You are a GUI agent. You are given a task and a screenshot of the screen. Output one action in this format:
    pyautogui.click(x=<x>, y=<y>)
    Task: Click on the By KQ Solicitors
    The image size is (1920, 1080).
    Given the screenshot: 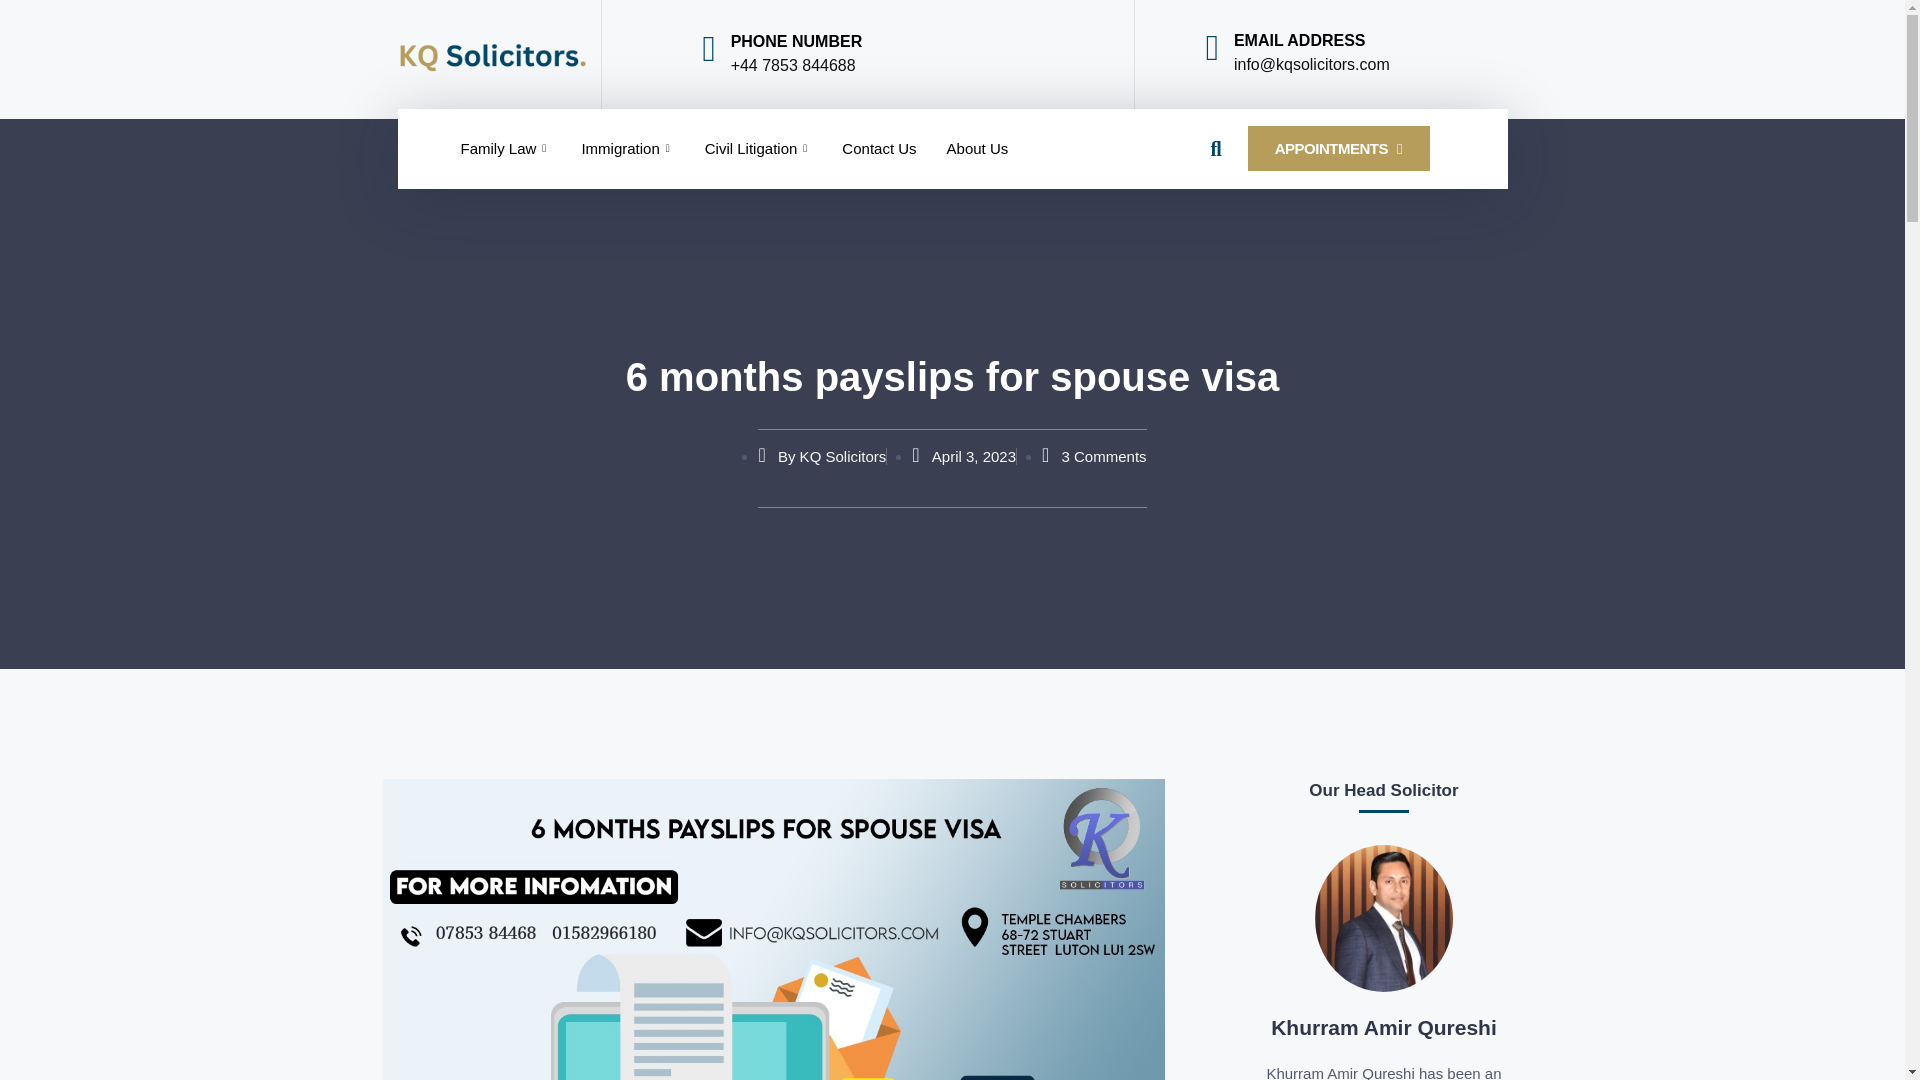 What is the action you would take?
    pyautogui.click(x=822, y=456)
    